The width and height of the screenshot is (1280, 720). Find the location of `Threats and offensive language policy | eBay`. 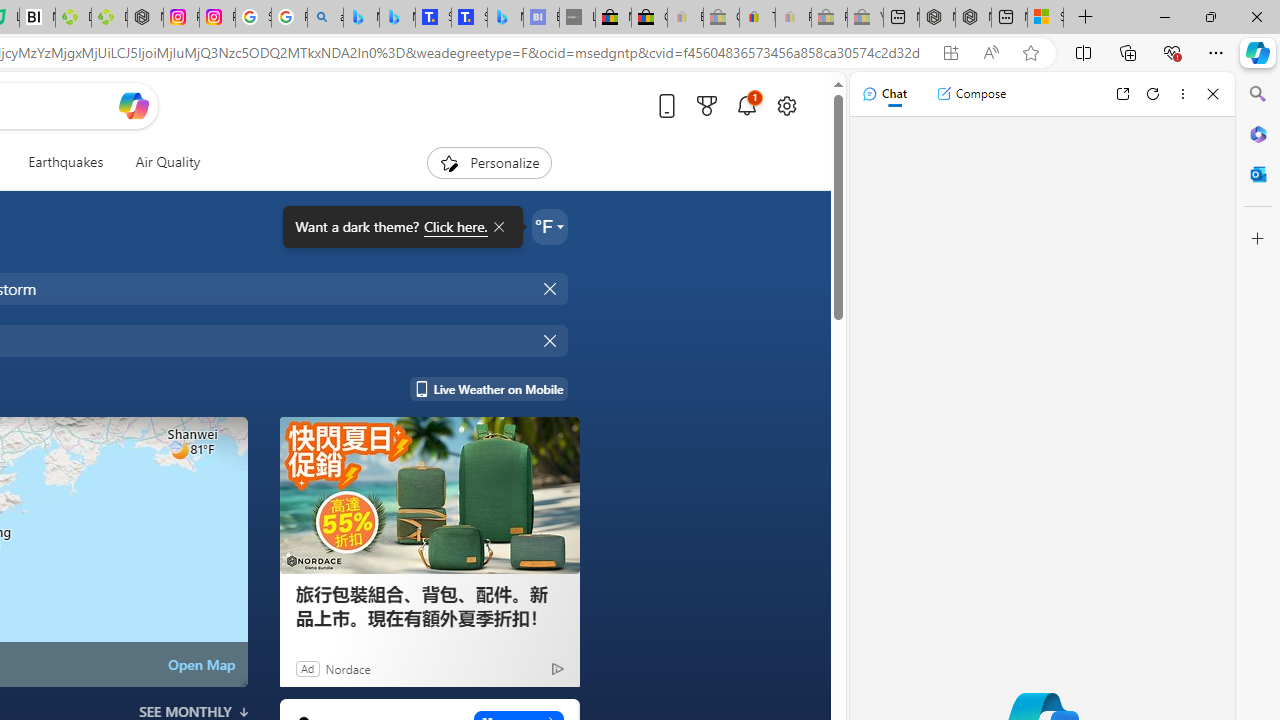

Threats and offensive language policy | eBay is located at coordinates (756, 18).